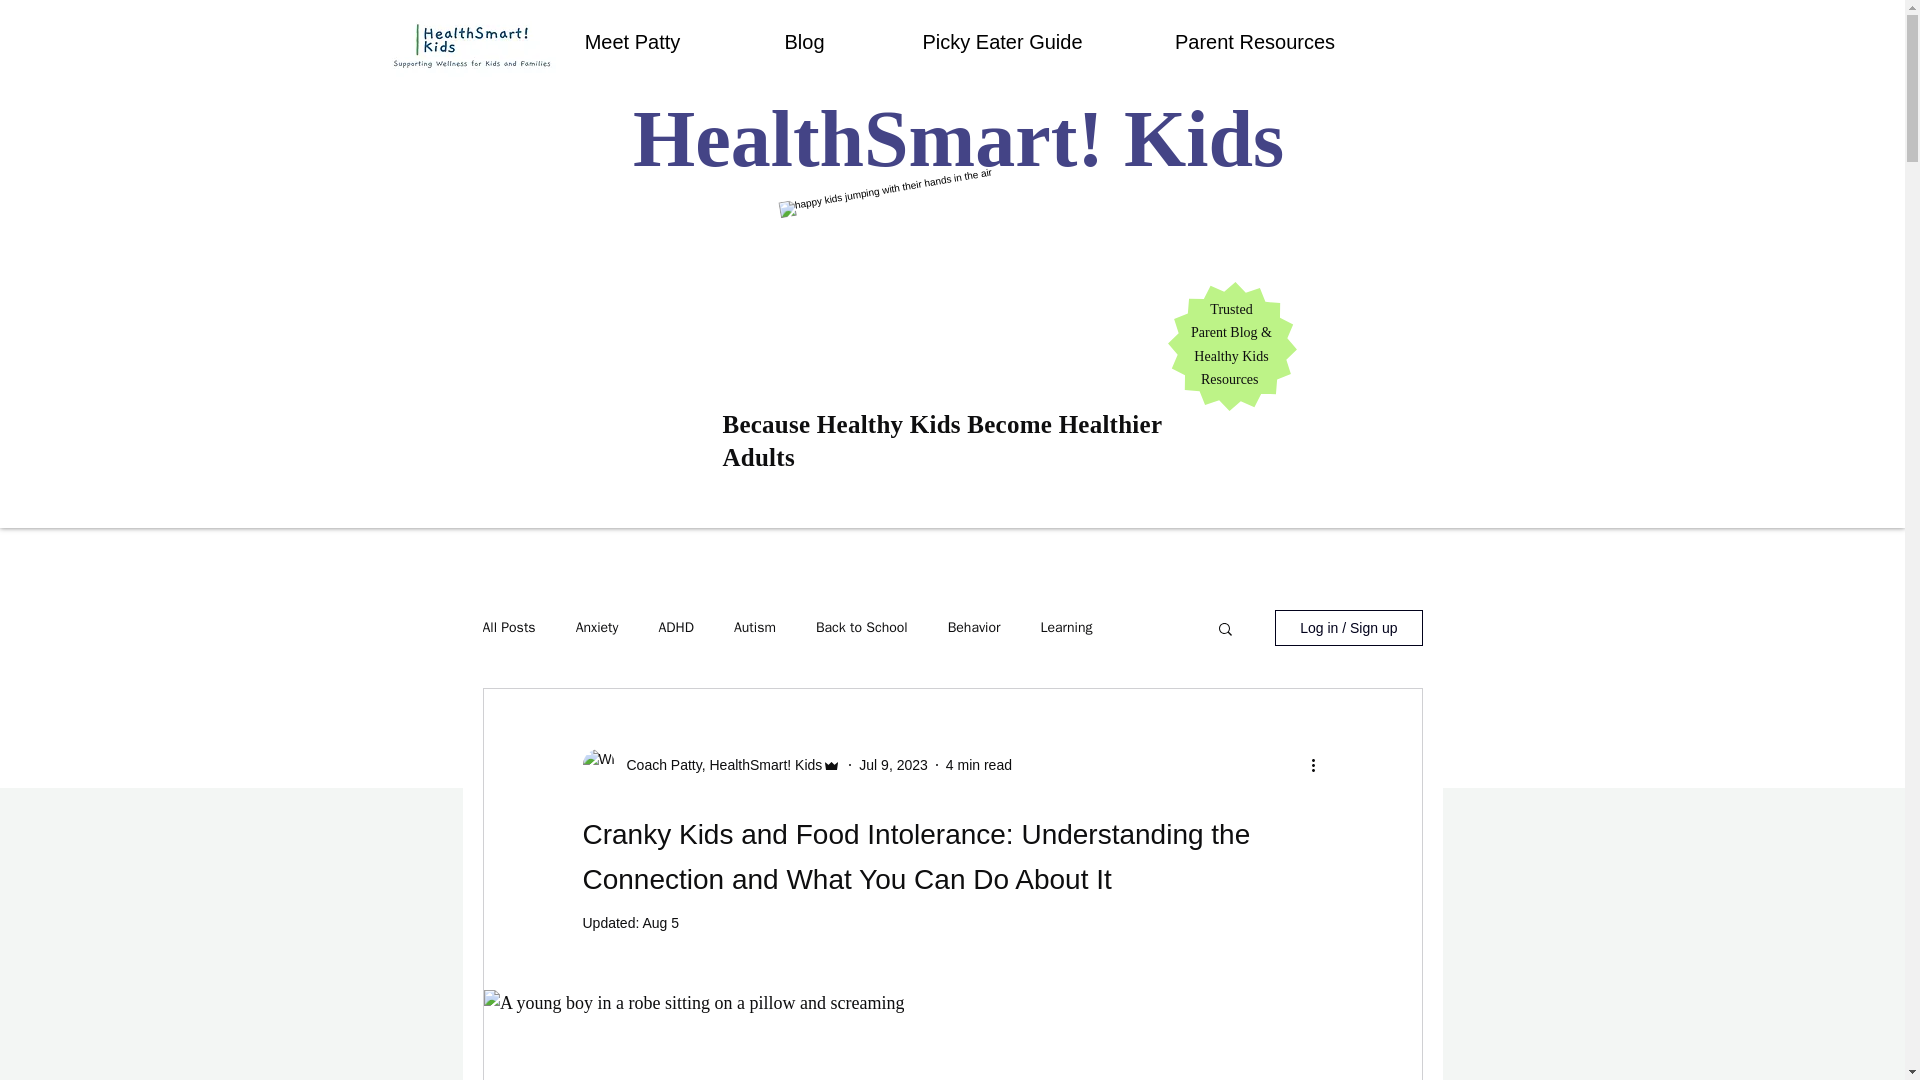 This screenshot has height=1080, width=1920. What do you see at coordinates (632, 42) in the screenshot?
I see `Meet Patty` at bounding box center [632, 42].